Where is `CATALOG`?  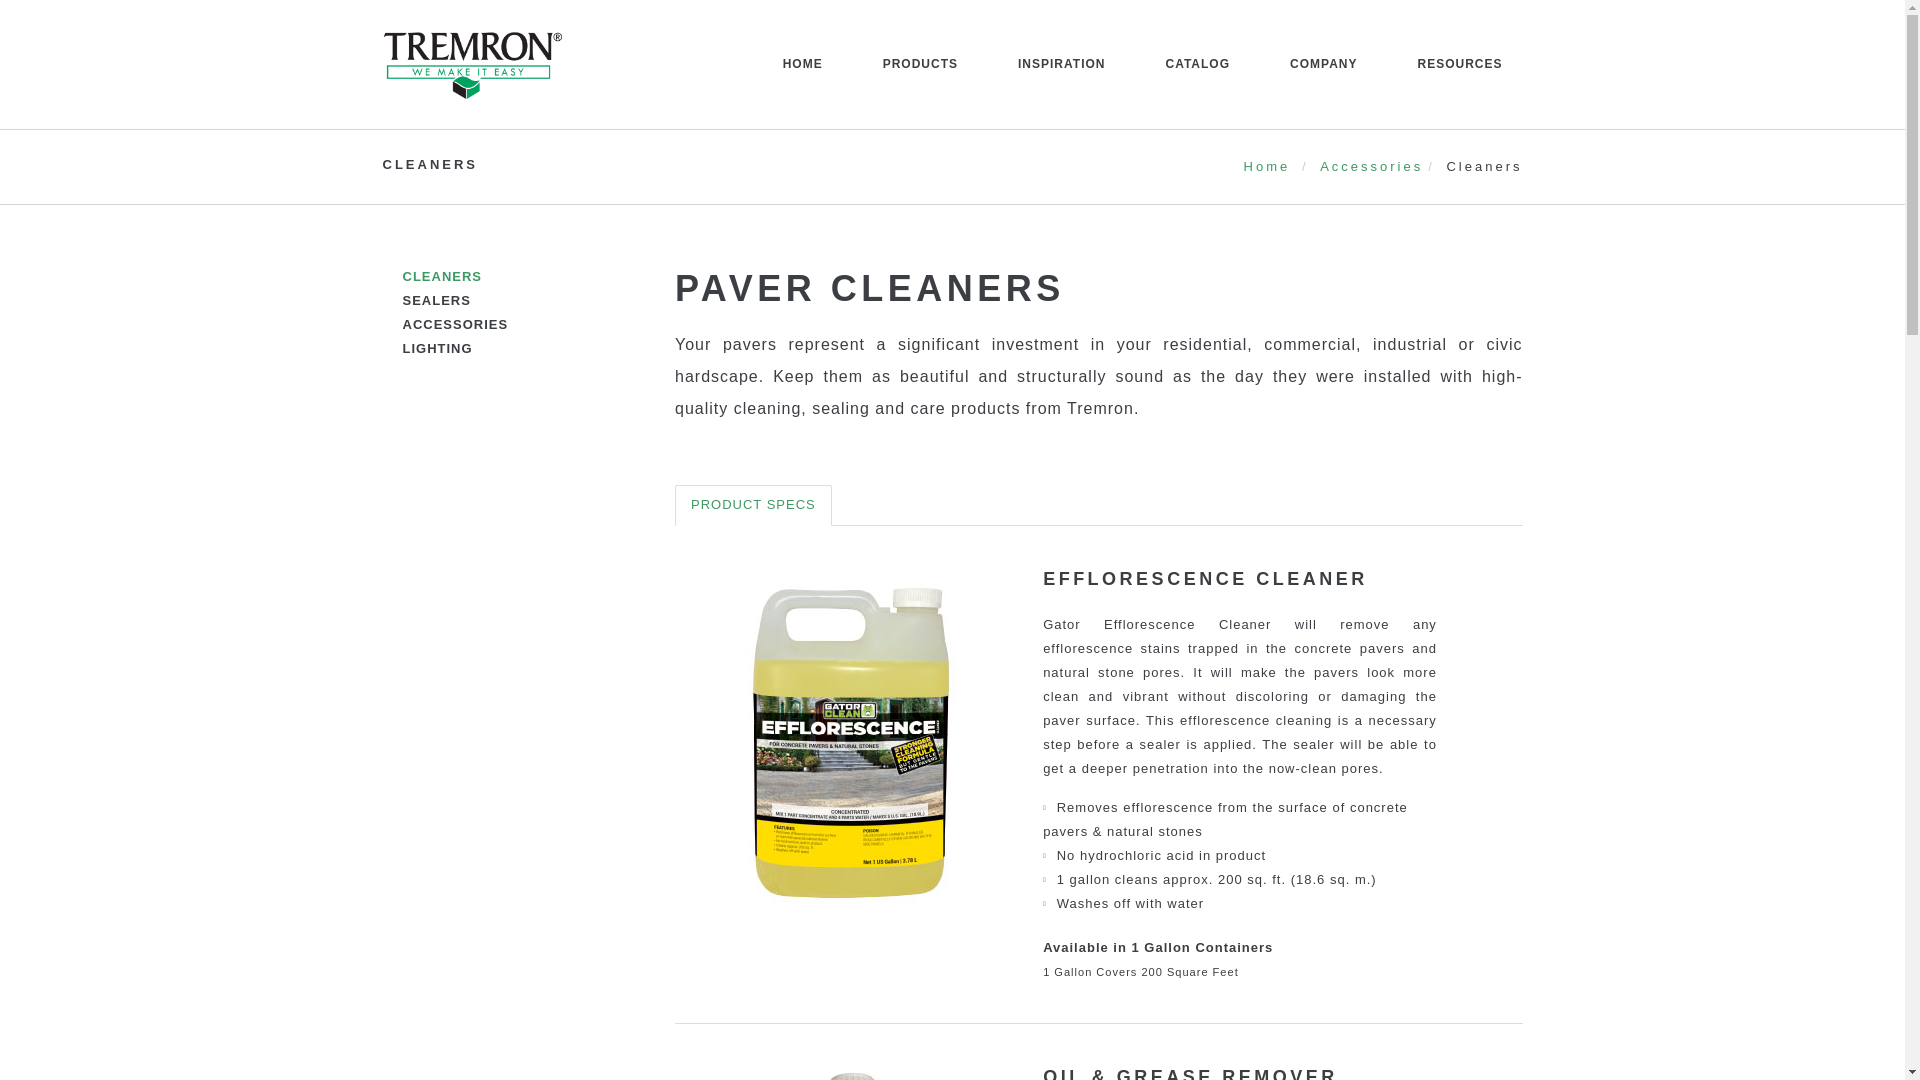
CATALOG is located at coordinates (1196, 84).